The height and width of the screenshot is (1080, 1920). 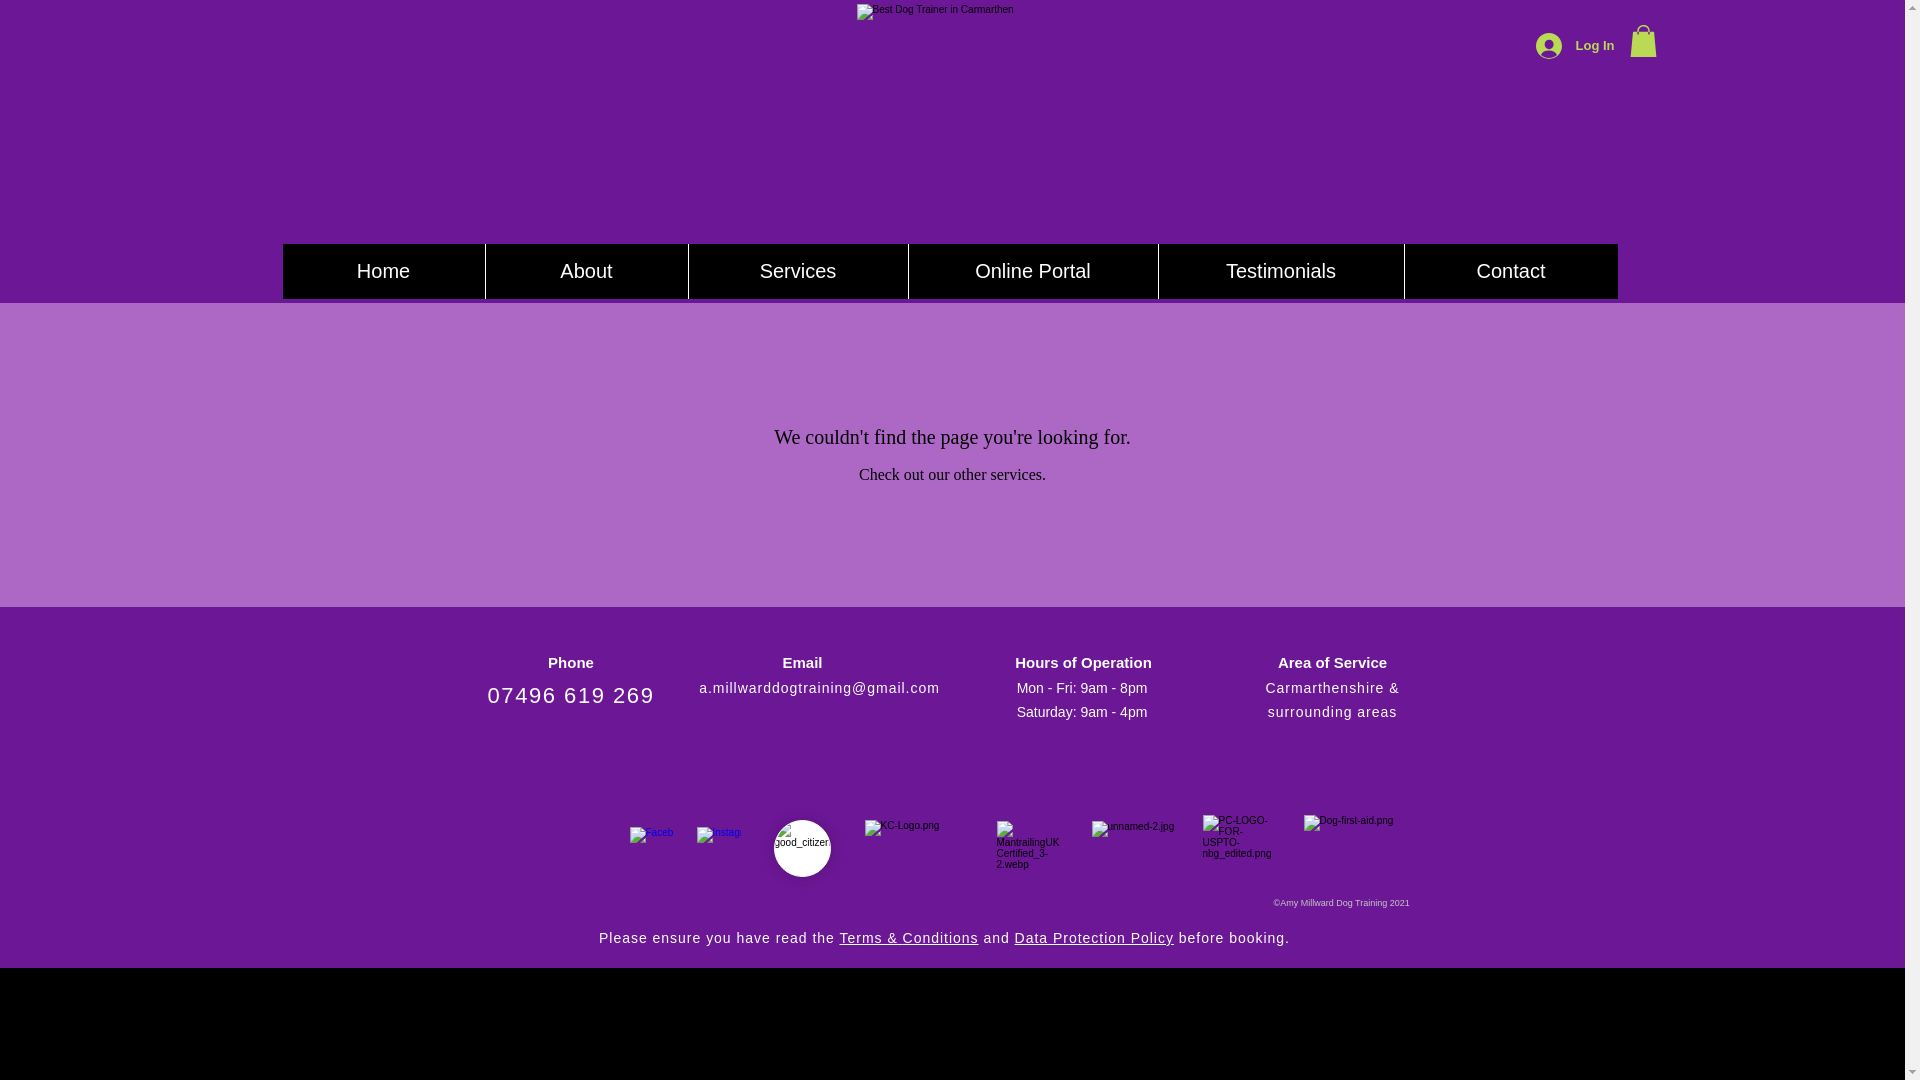 I want to click on Contact, so click(x=1510, y=272).